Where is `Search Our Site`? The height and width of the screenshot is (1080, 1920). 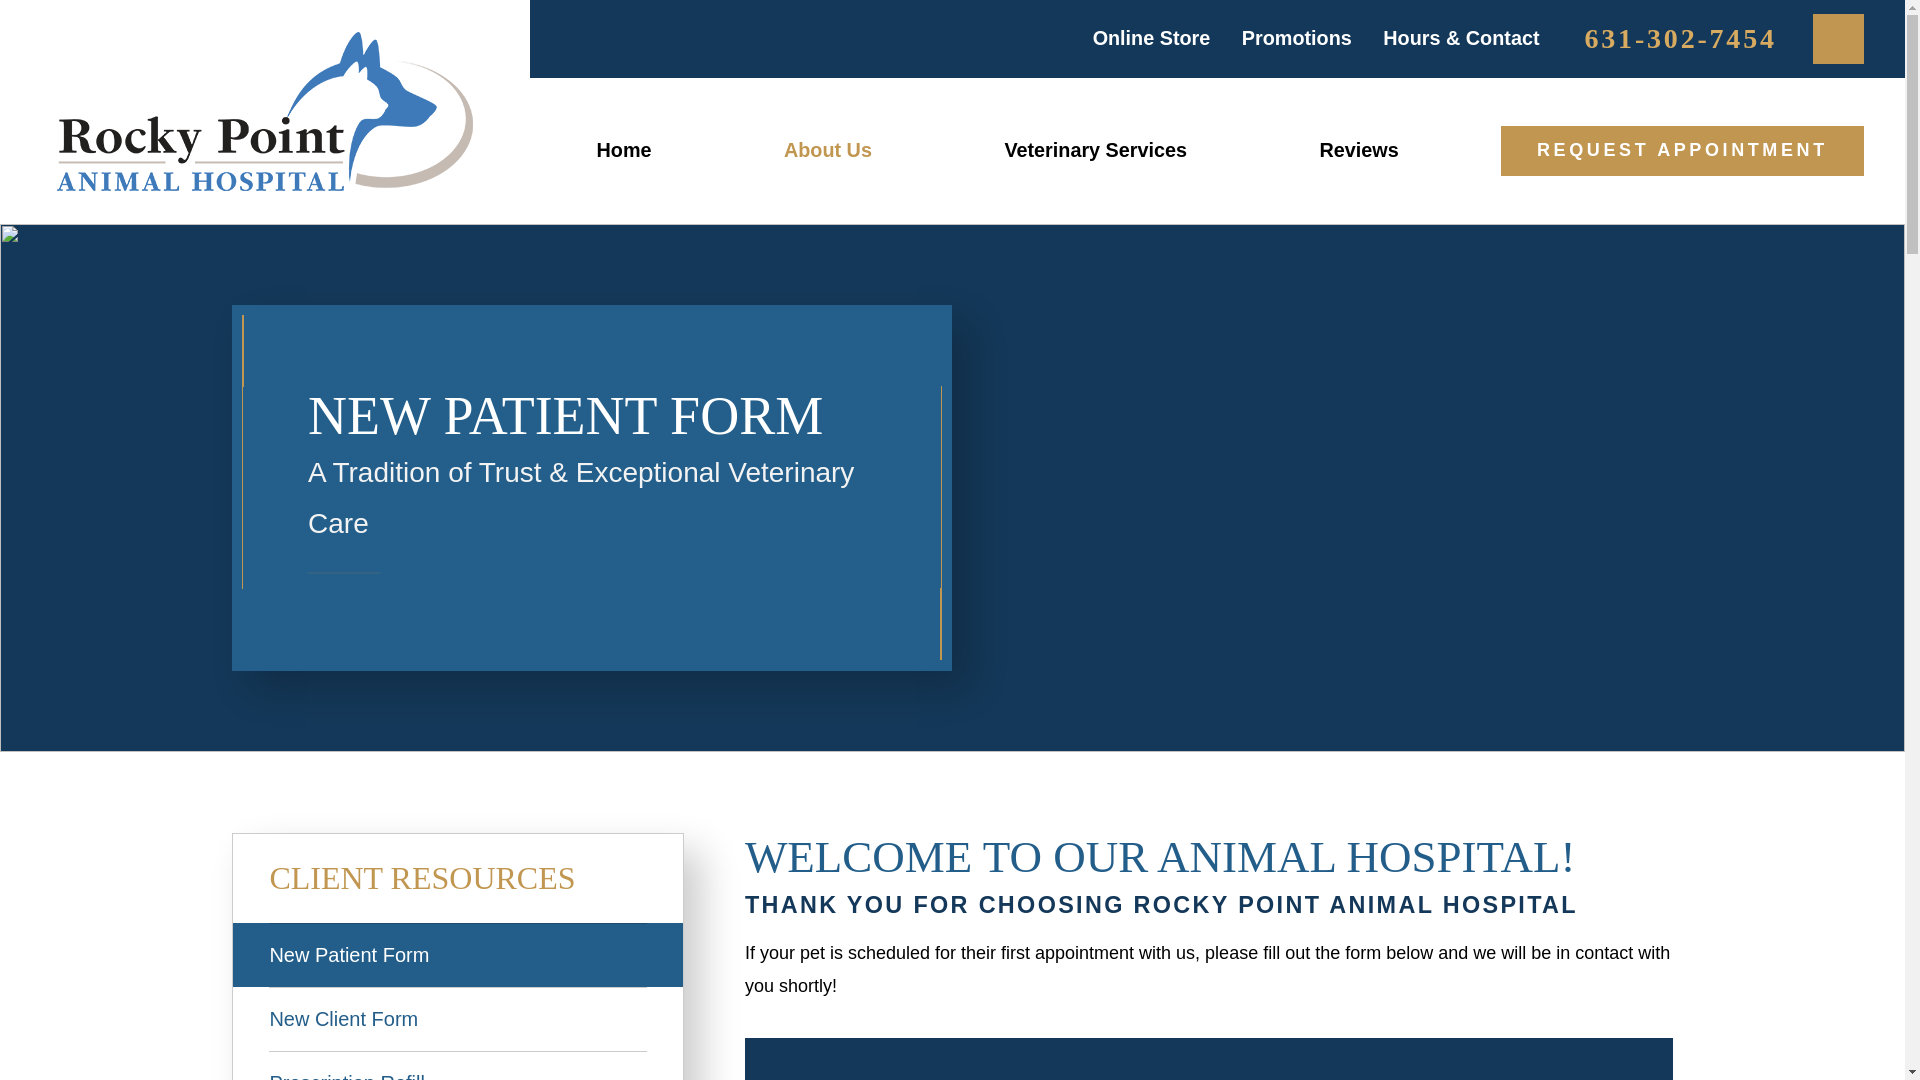 Search Our Site is located at coordinates (1838, 39).